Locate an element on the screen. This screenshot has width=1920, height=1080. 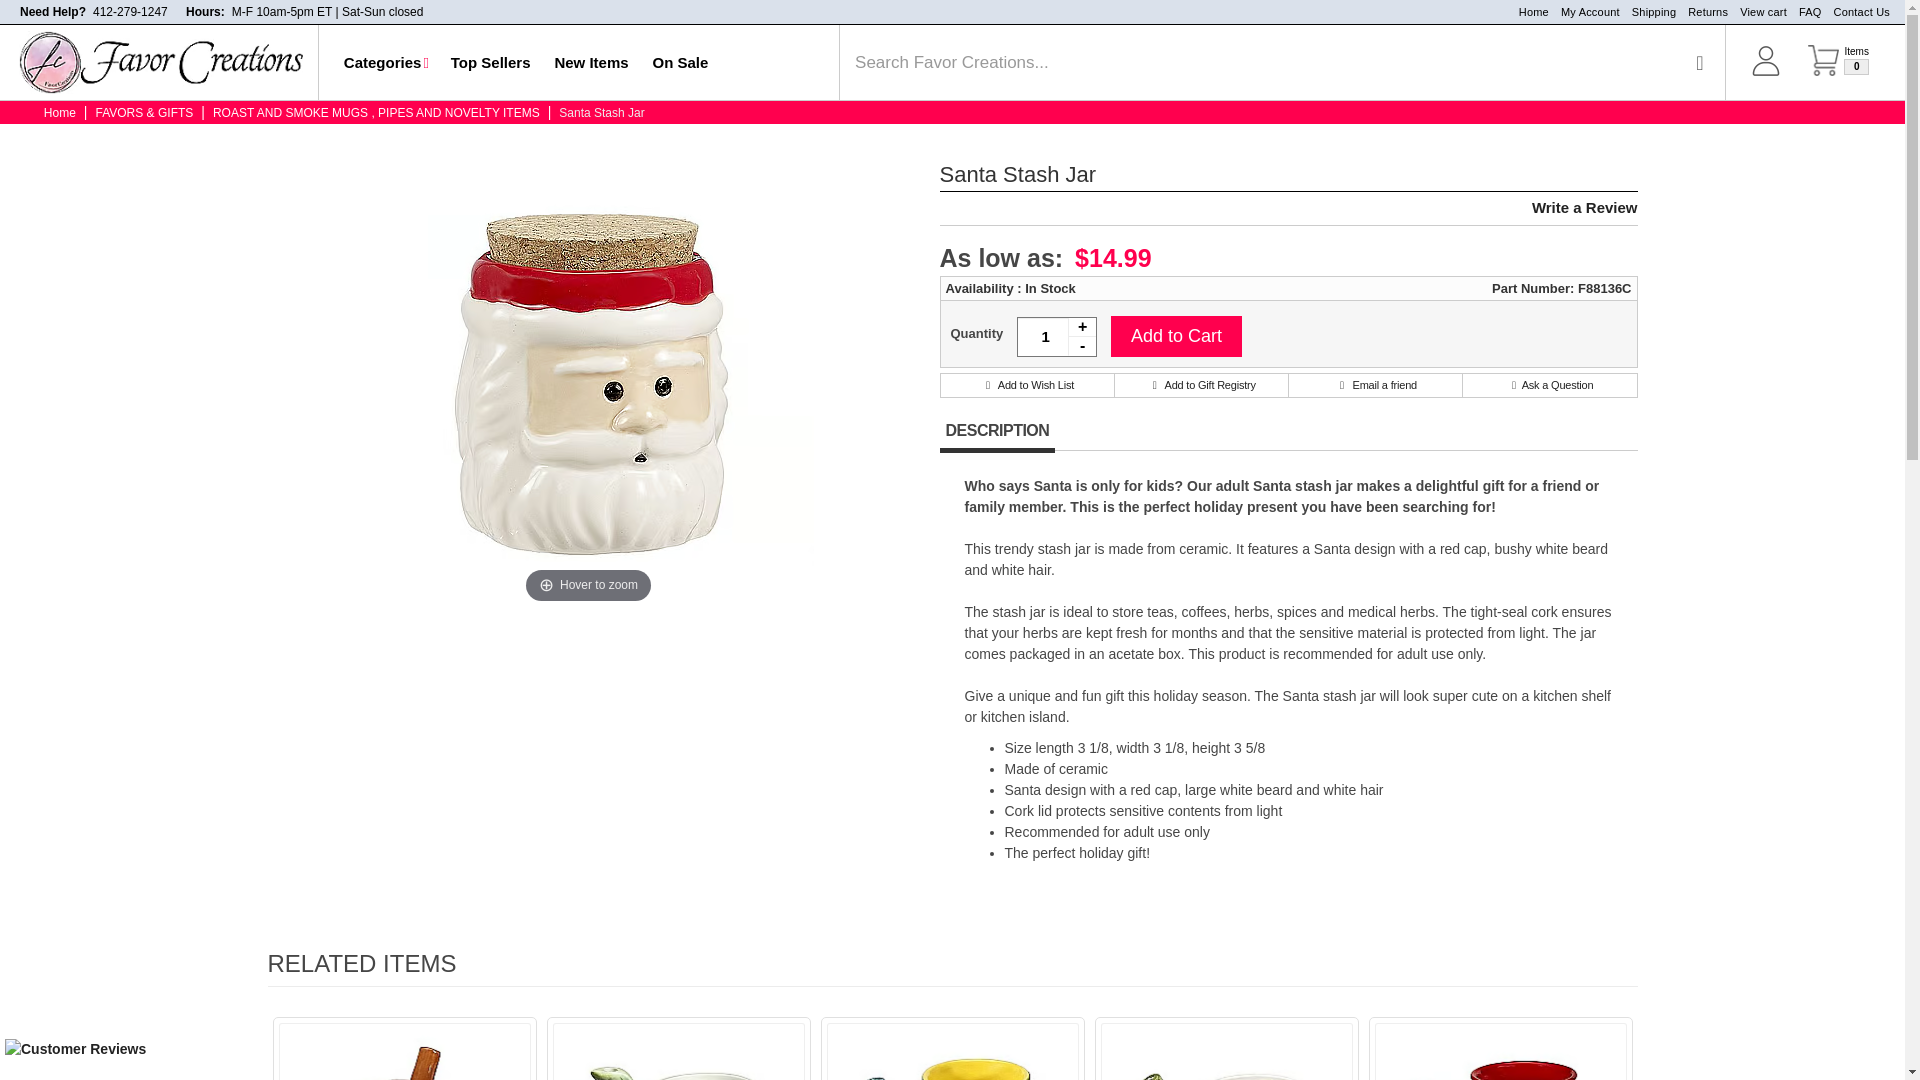
Returns is located at coordinates (1702, 12).